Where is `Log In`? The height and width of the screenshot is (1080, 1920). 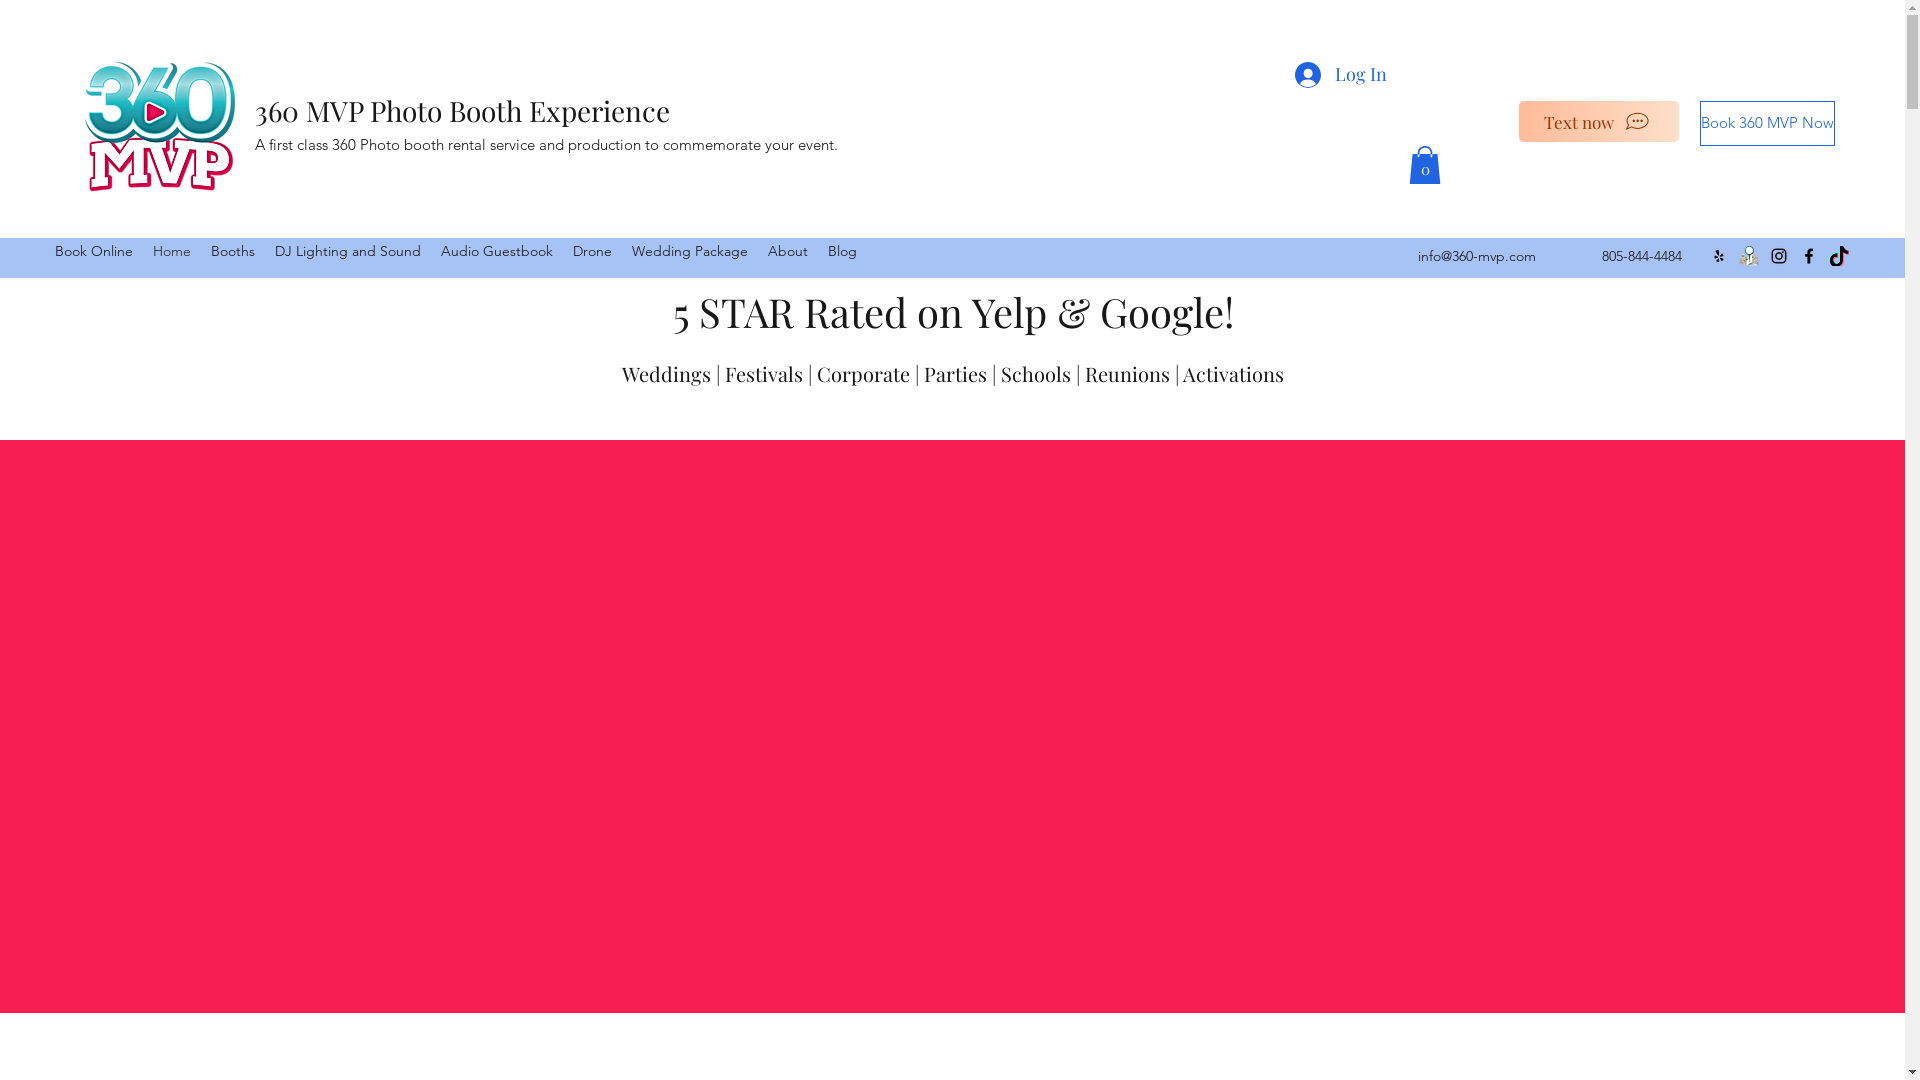 Log In is located at coordinates (1340, 75).